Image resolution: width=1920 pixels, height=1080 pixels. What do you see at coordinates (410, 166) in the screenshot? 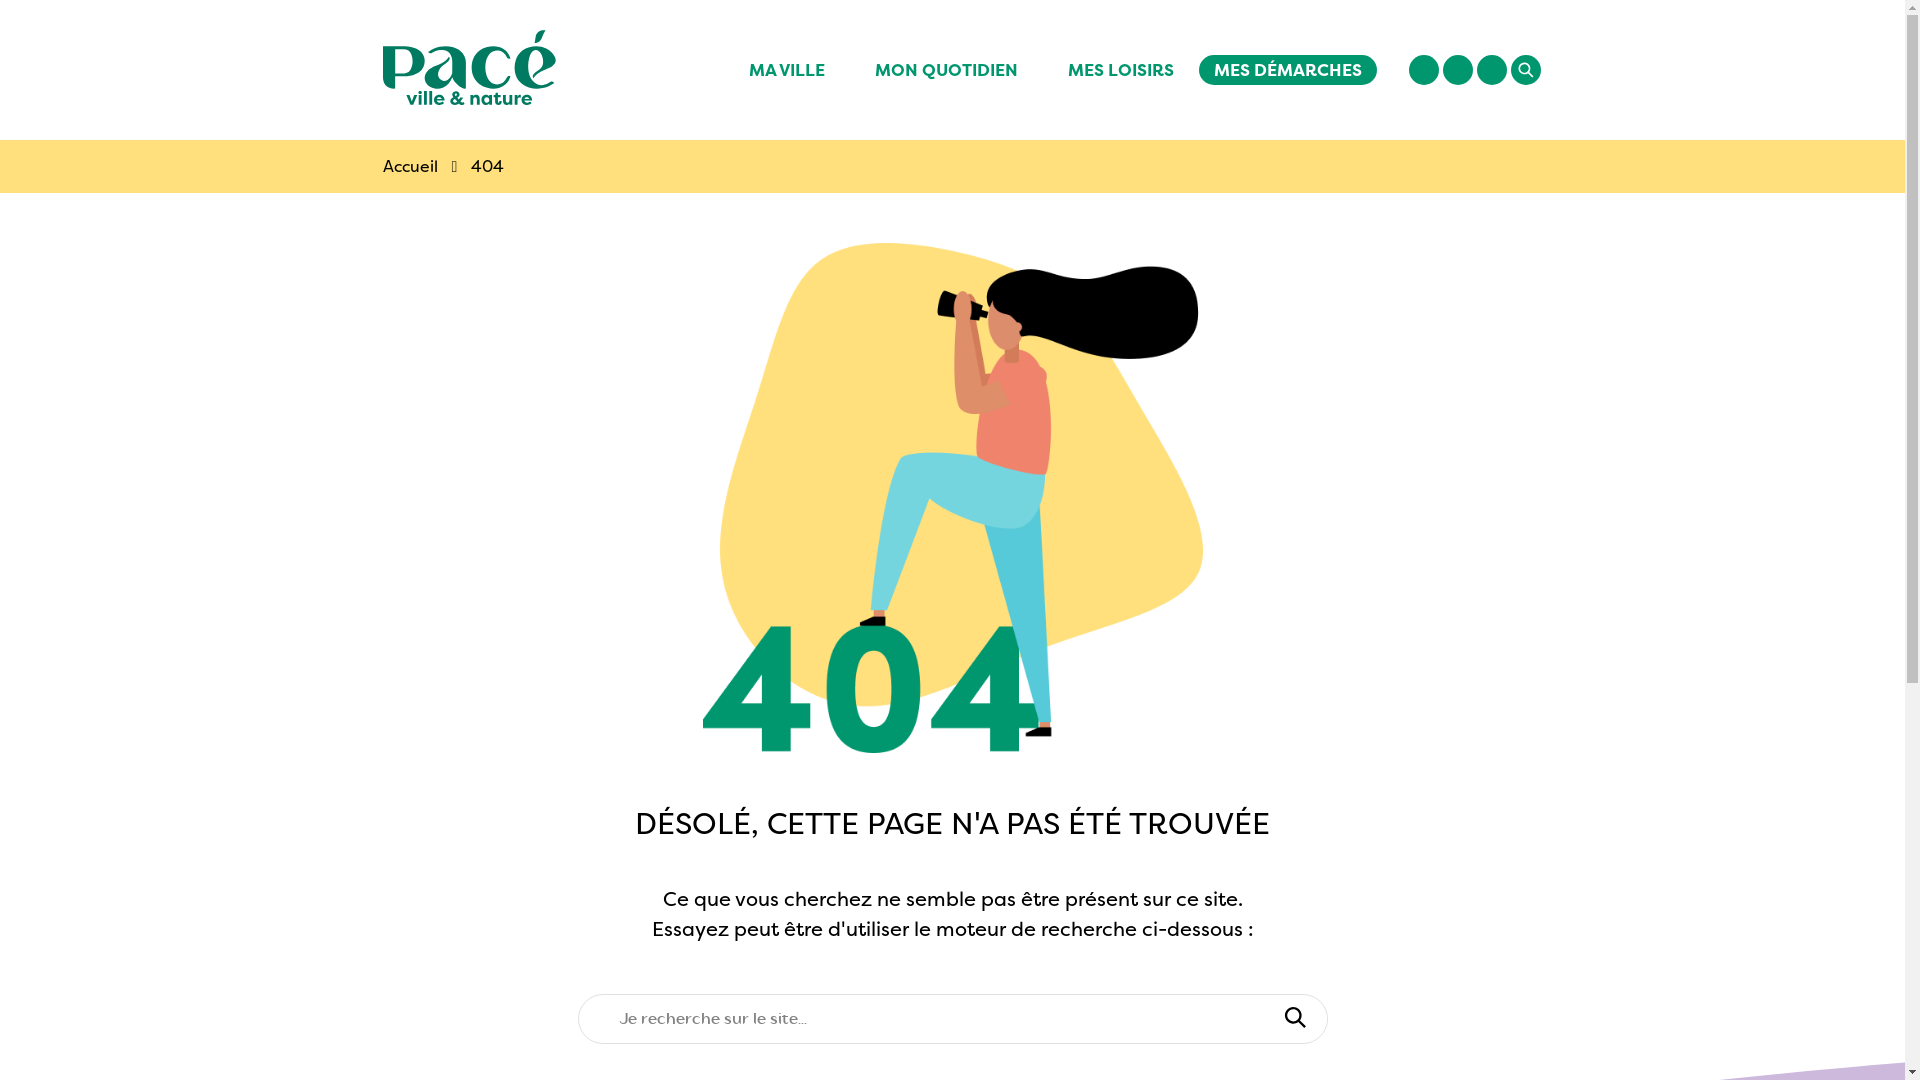
I see `Accueil` at bounding box center [410, 166].